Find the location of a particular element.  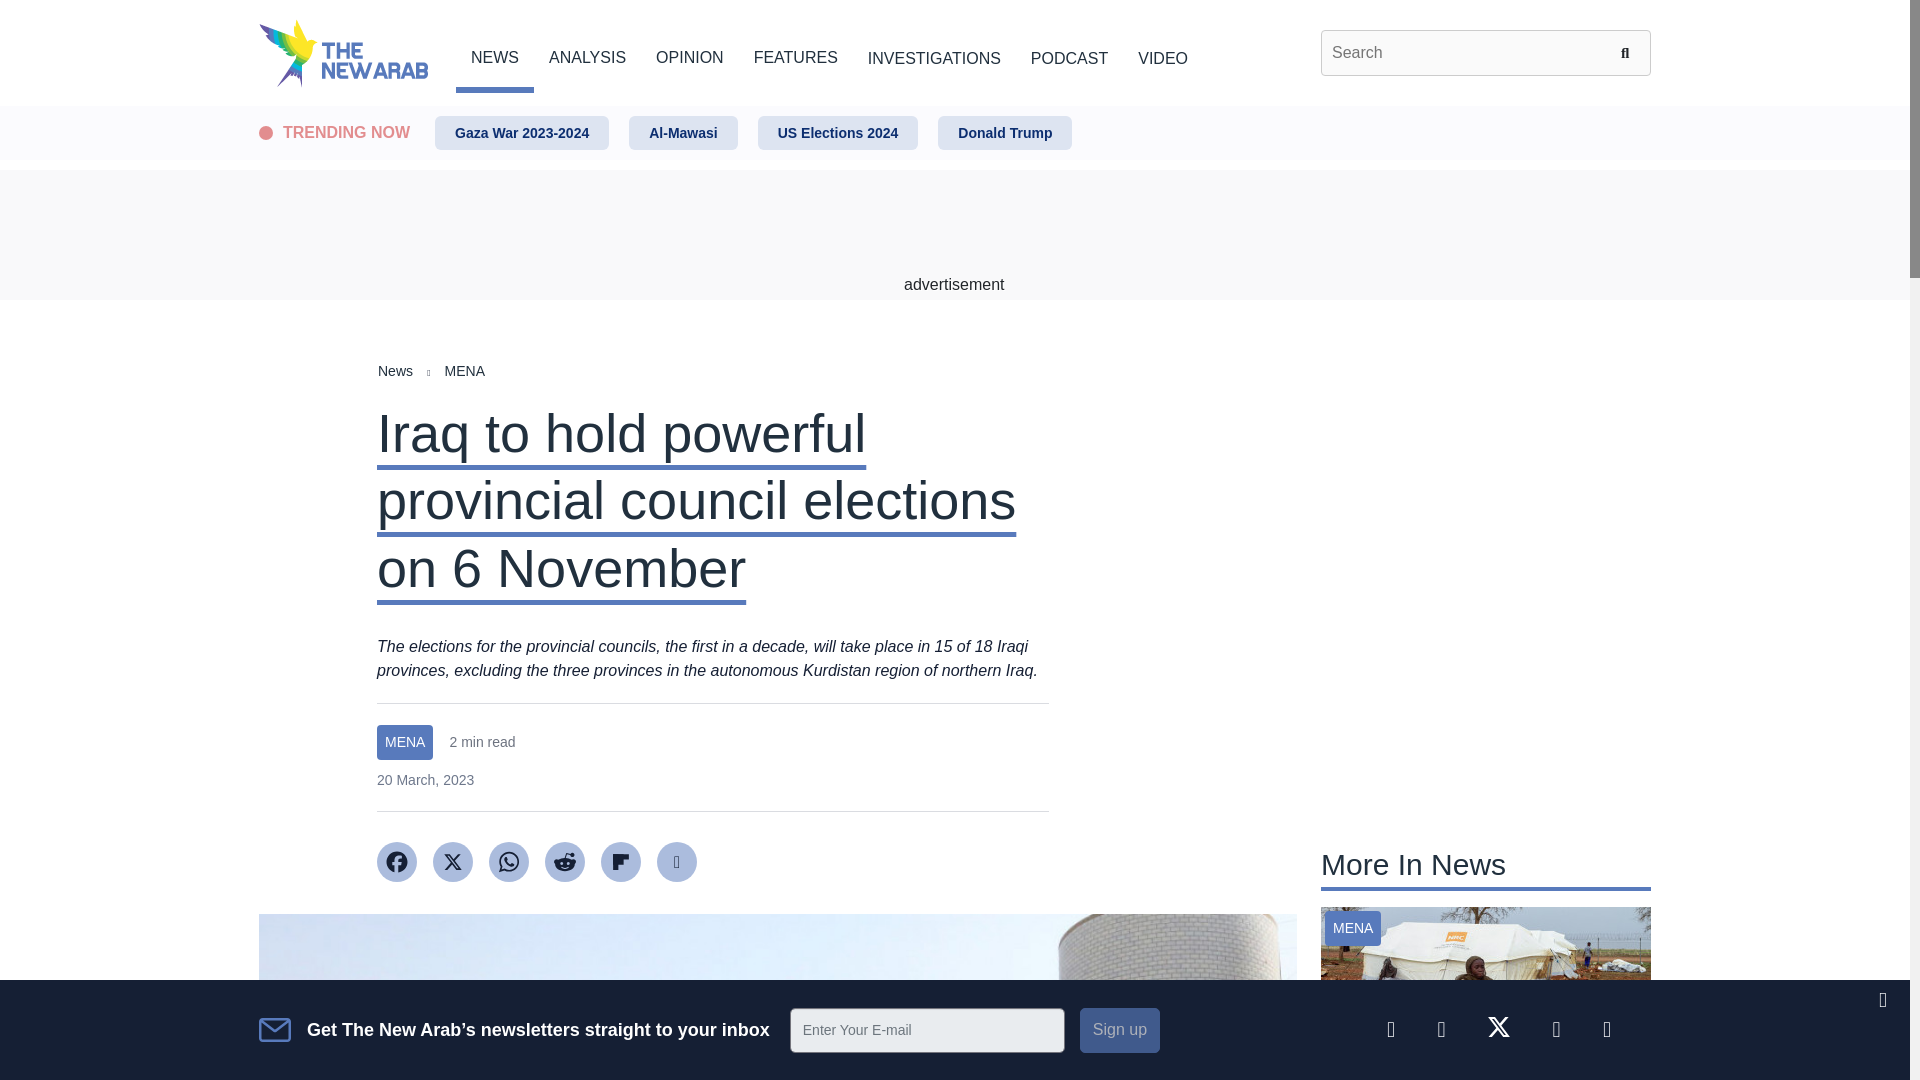

ANALYSIS is located at coordinates (587, 54).